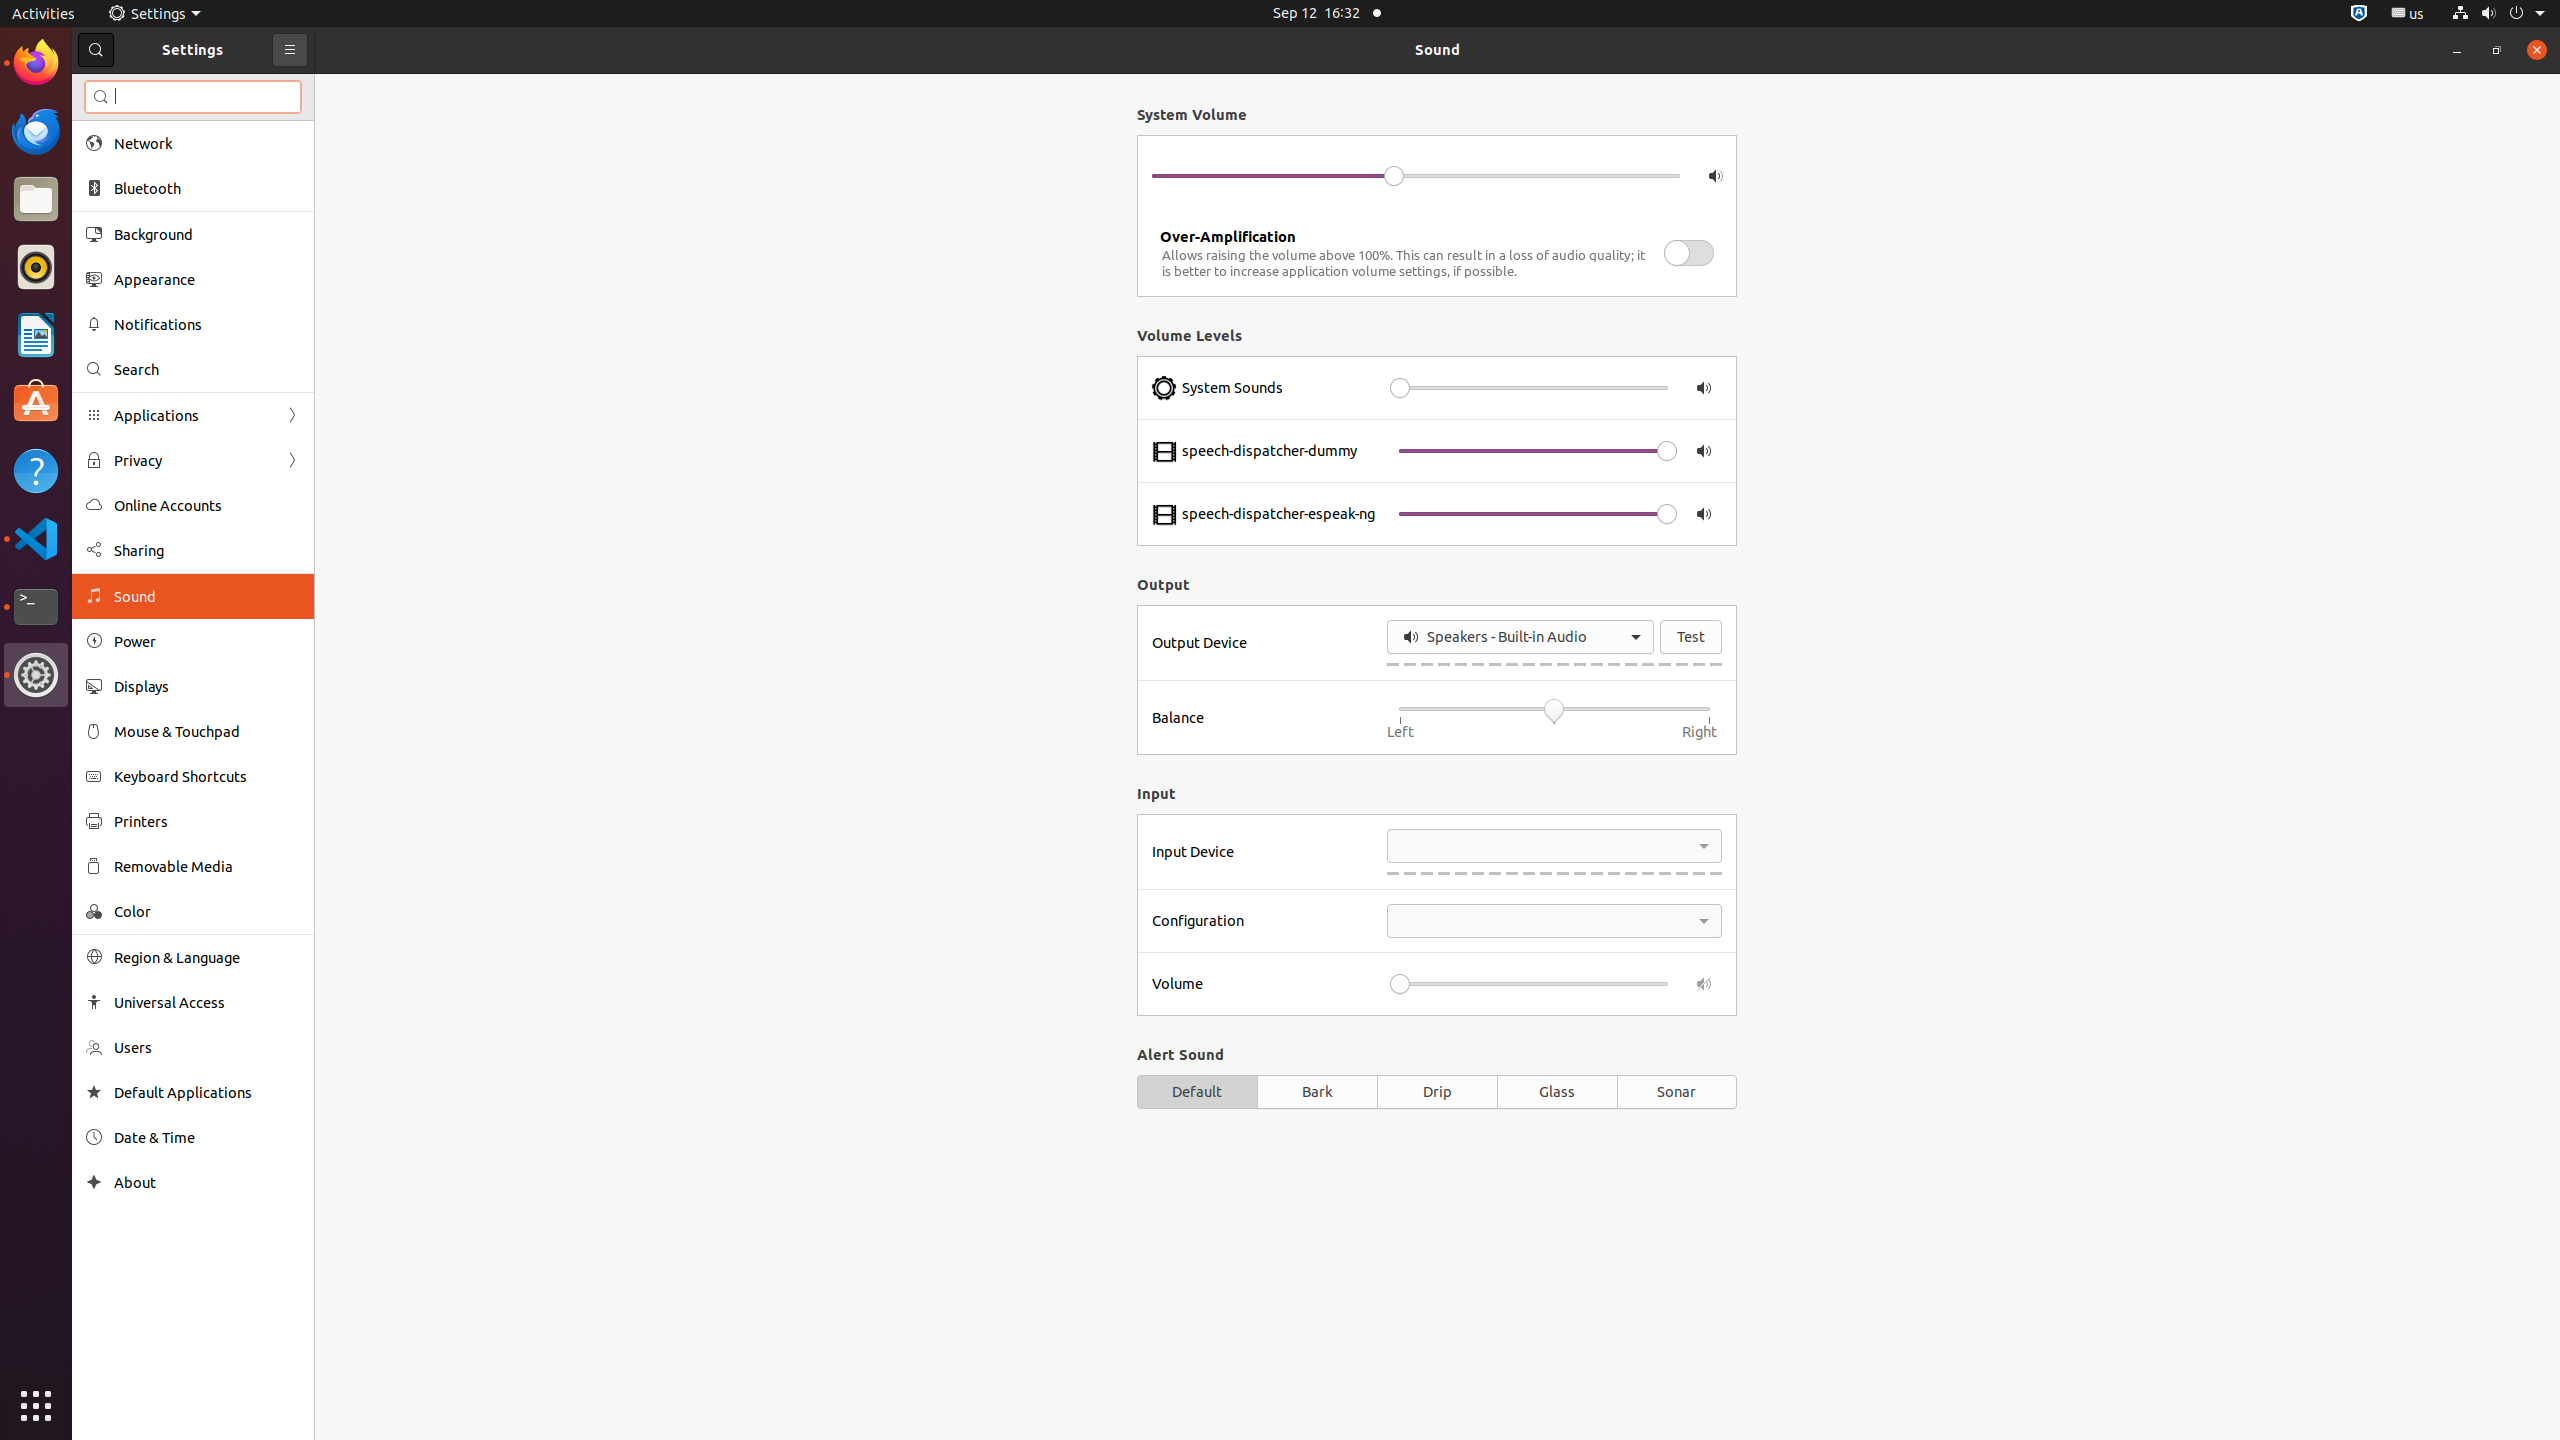 Image resolution: width=2560 pixels, height=1440 pixels. I want to click on Date & Time, so click(207, 1138).